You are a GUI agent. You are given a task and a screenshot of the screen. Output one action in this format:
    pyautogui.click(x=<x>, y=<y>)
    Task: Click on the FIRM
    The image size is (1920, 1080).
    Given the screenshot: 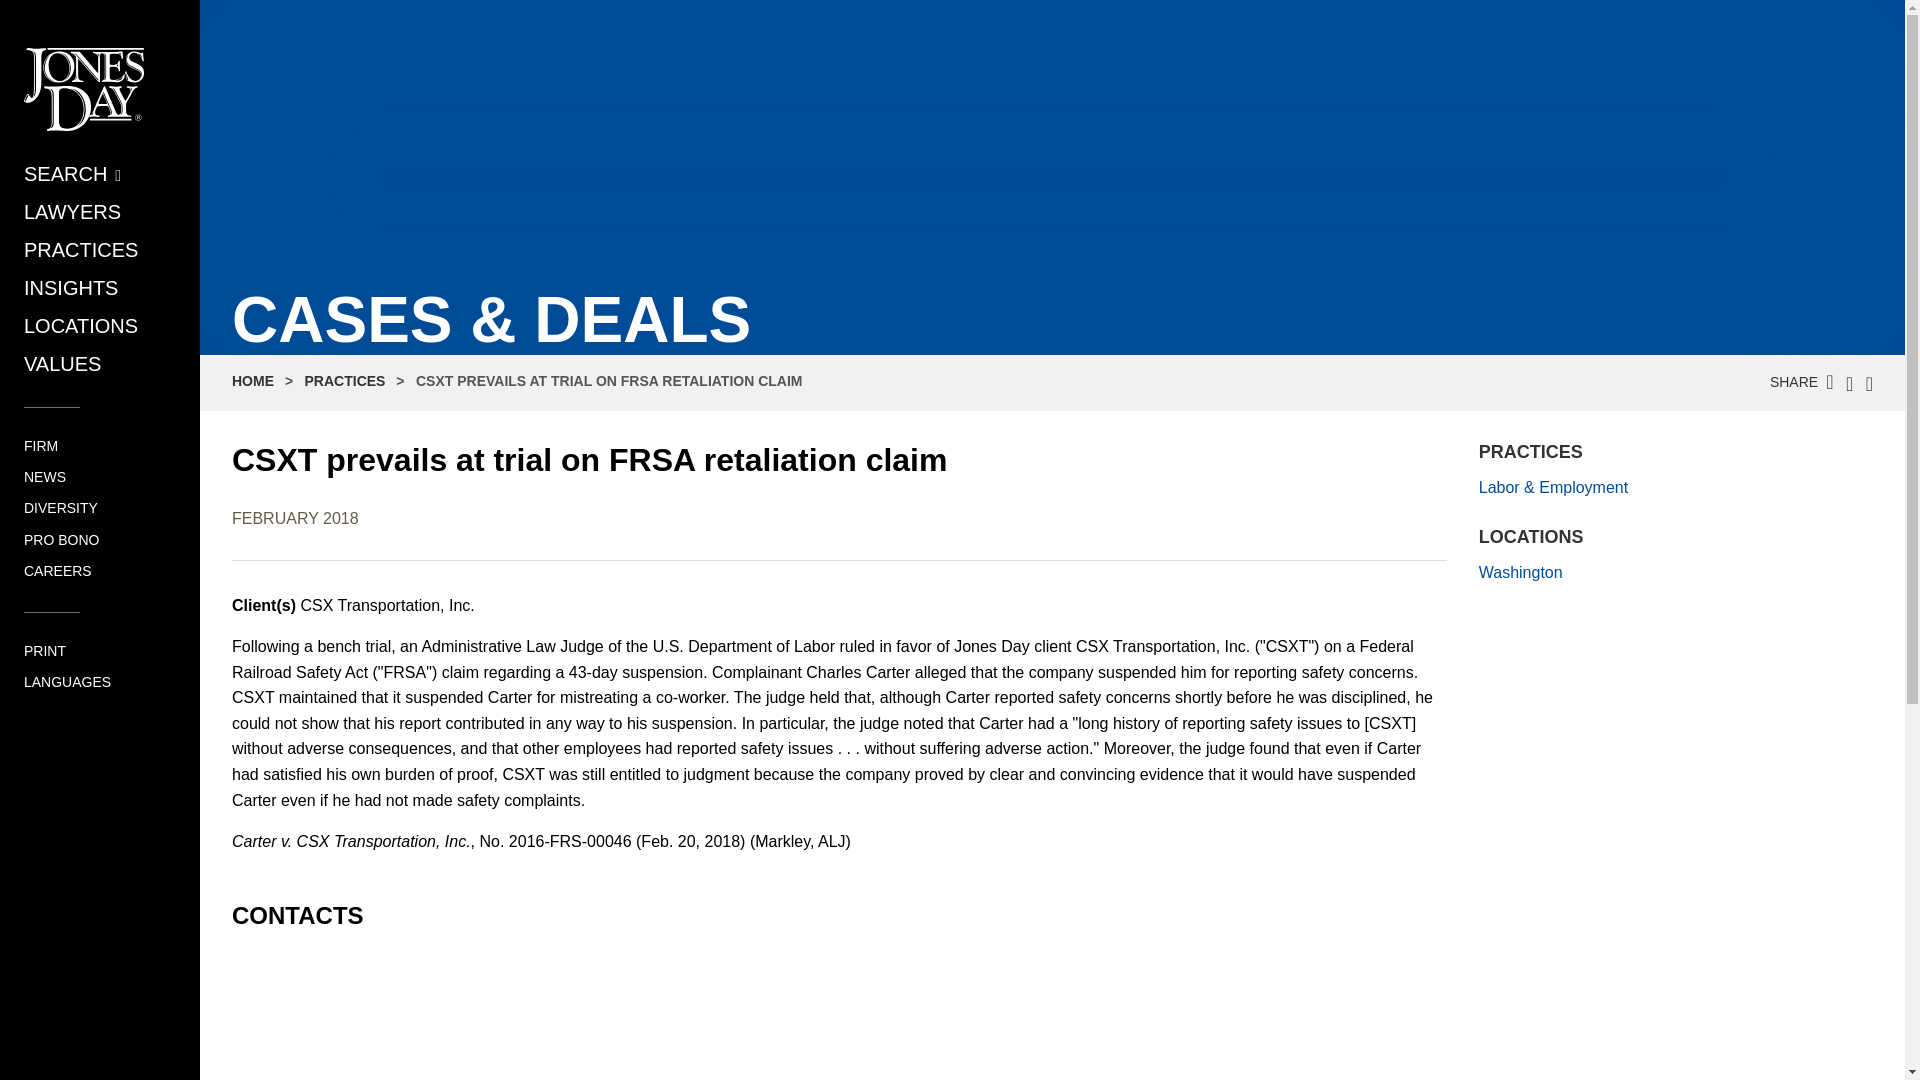 What is the action you would take?
    pyautogui.click(x=40, y=446)
    